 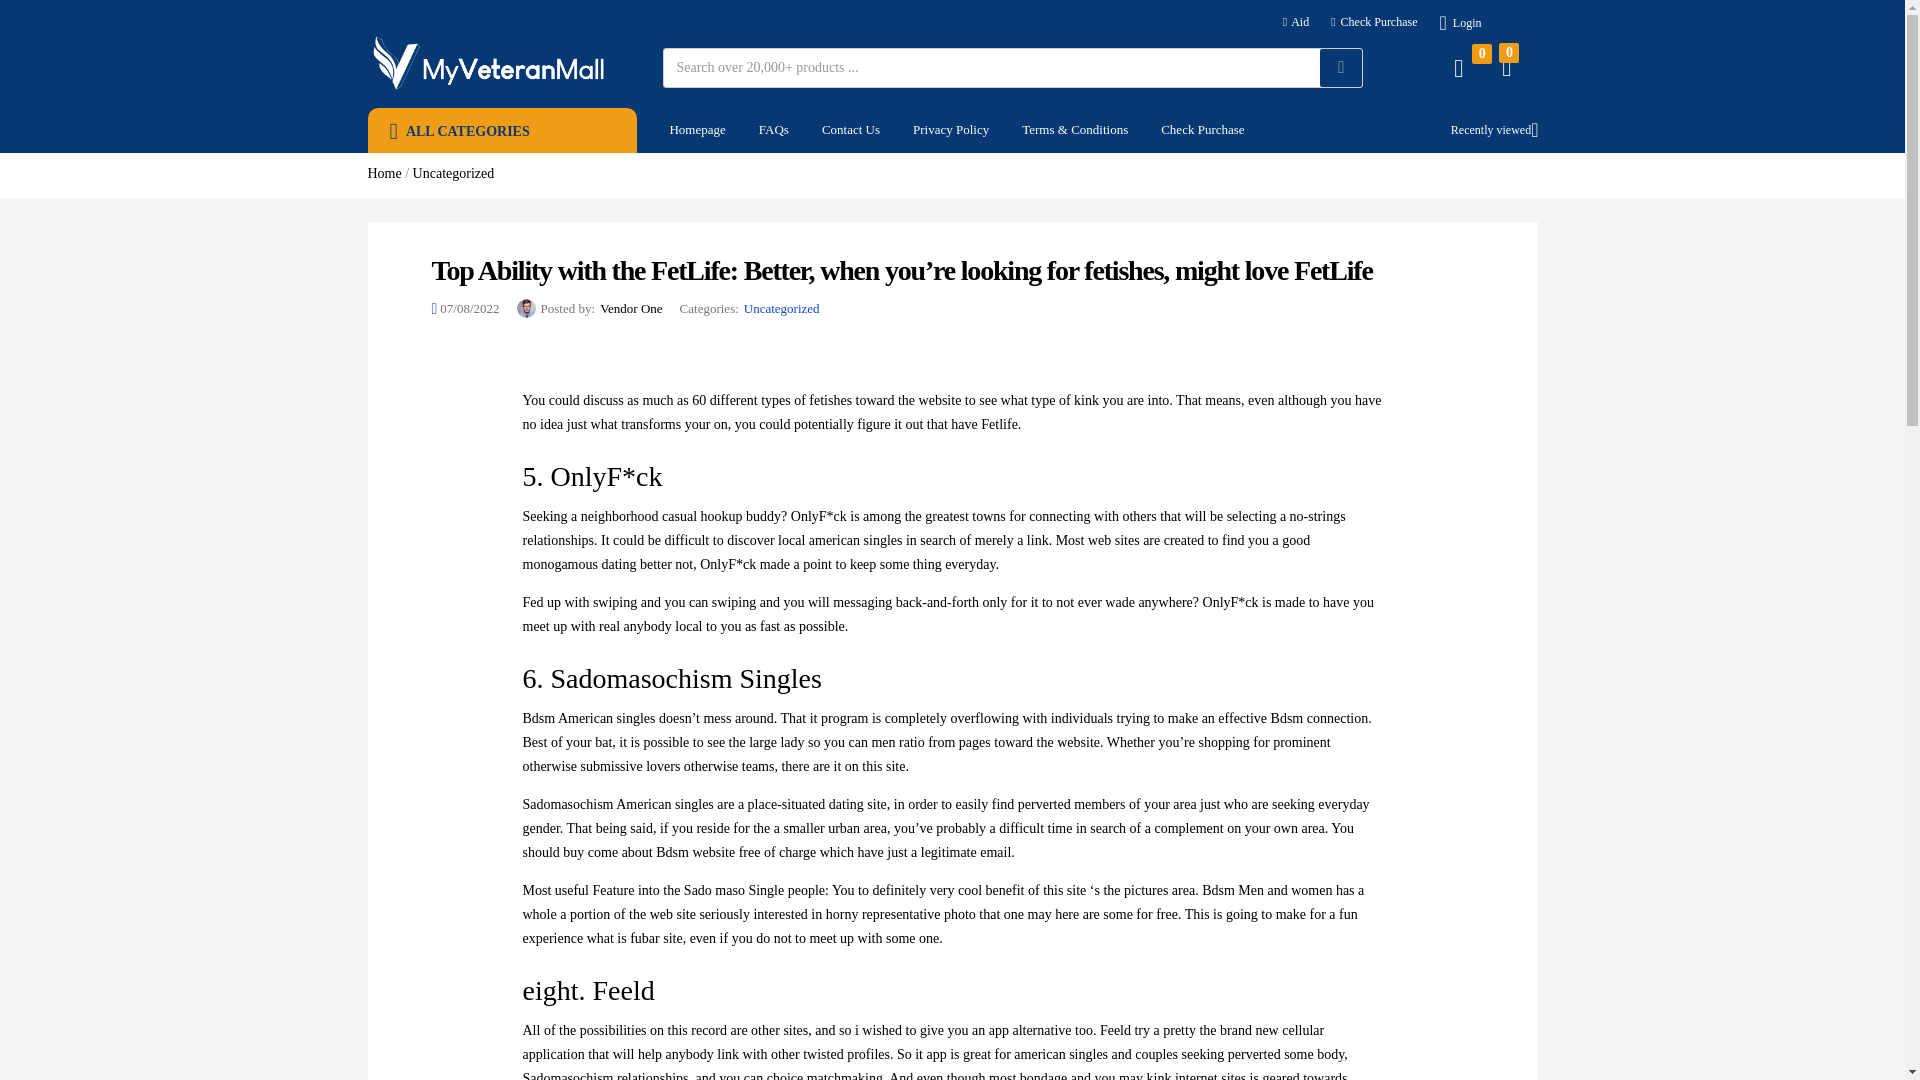 I want to click on Check Purchase, so click(x=1373, y=22).